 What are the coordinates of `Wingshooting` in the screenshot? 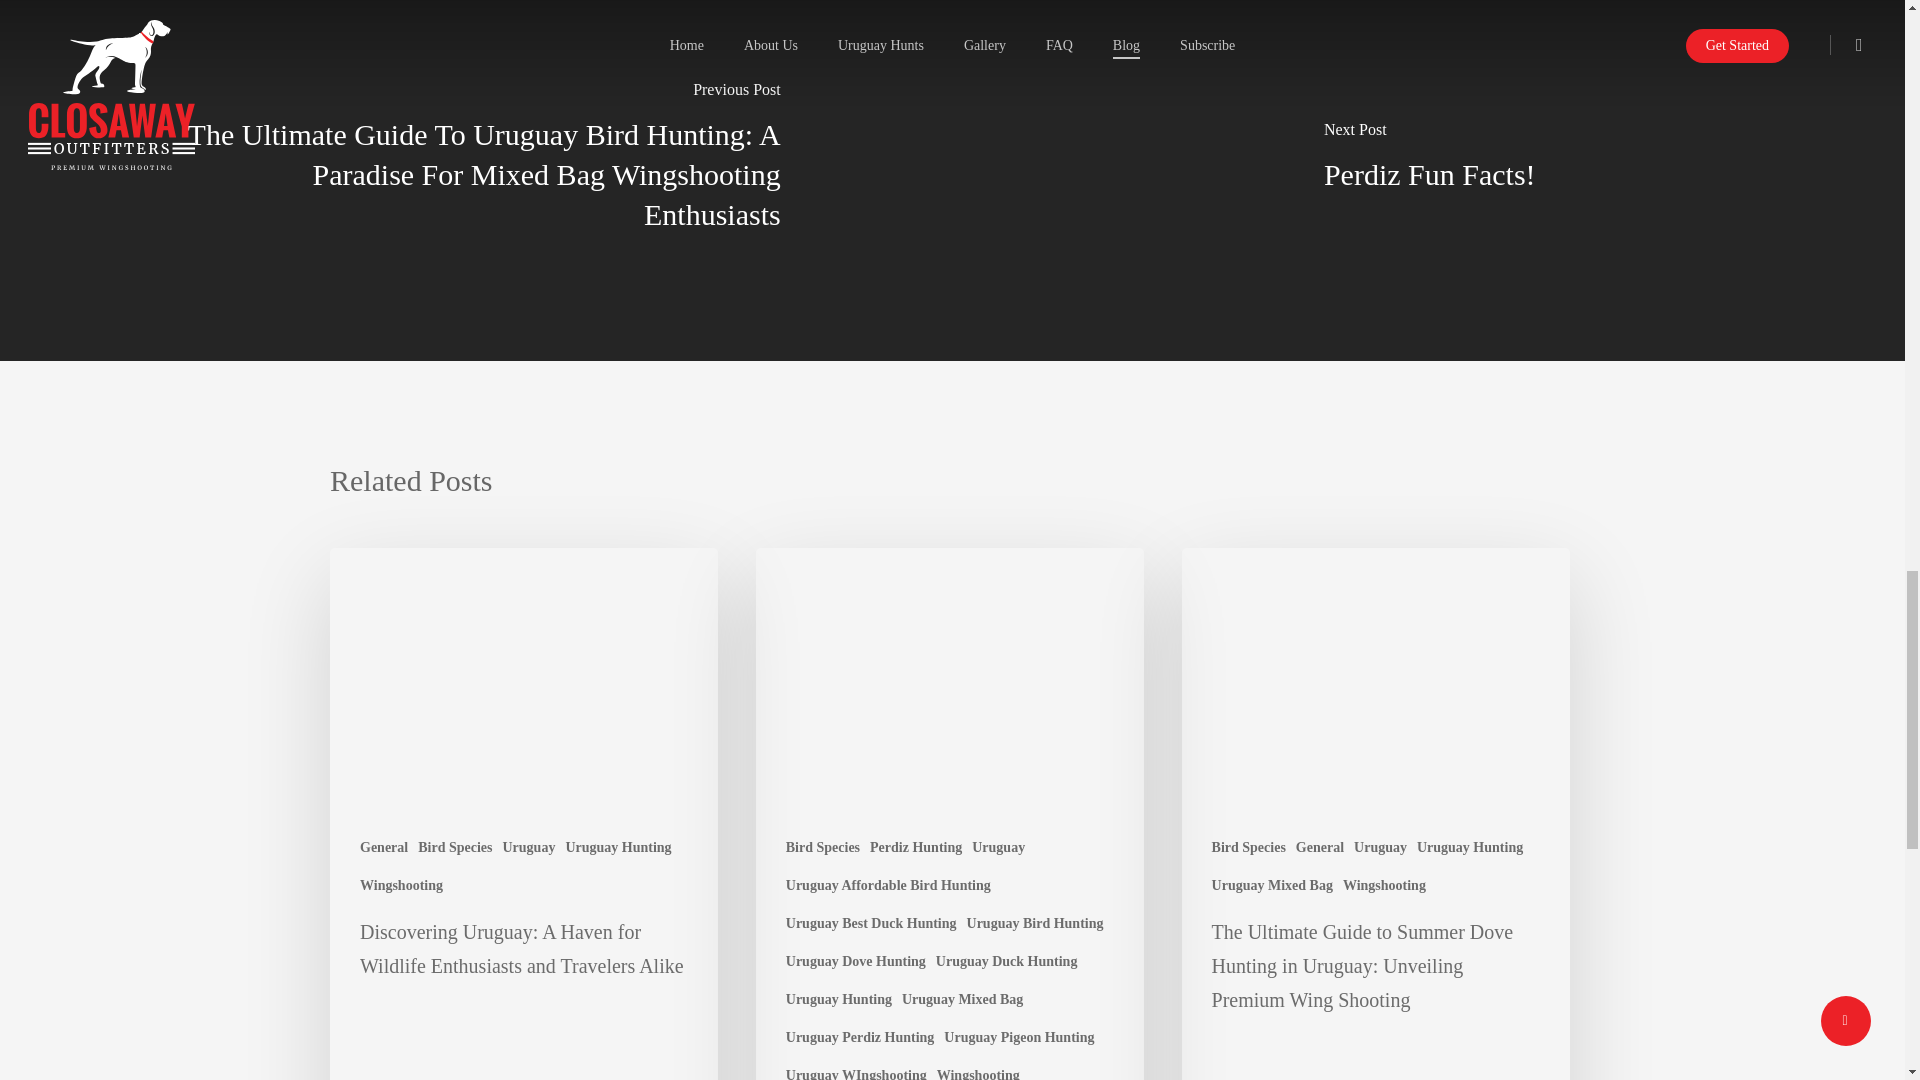 It's located at (402, 885).